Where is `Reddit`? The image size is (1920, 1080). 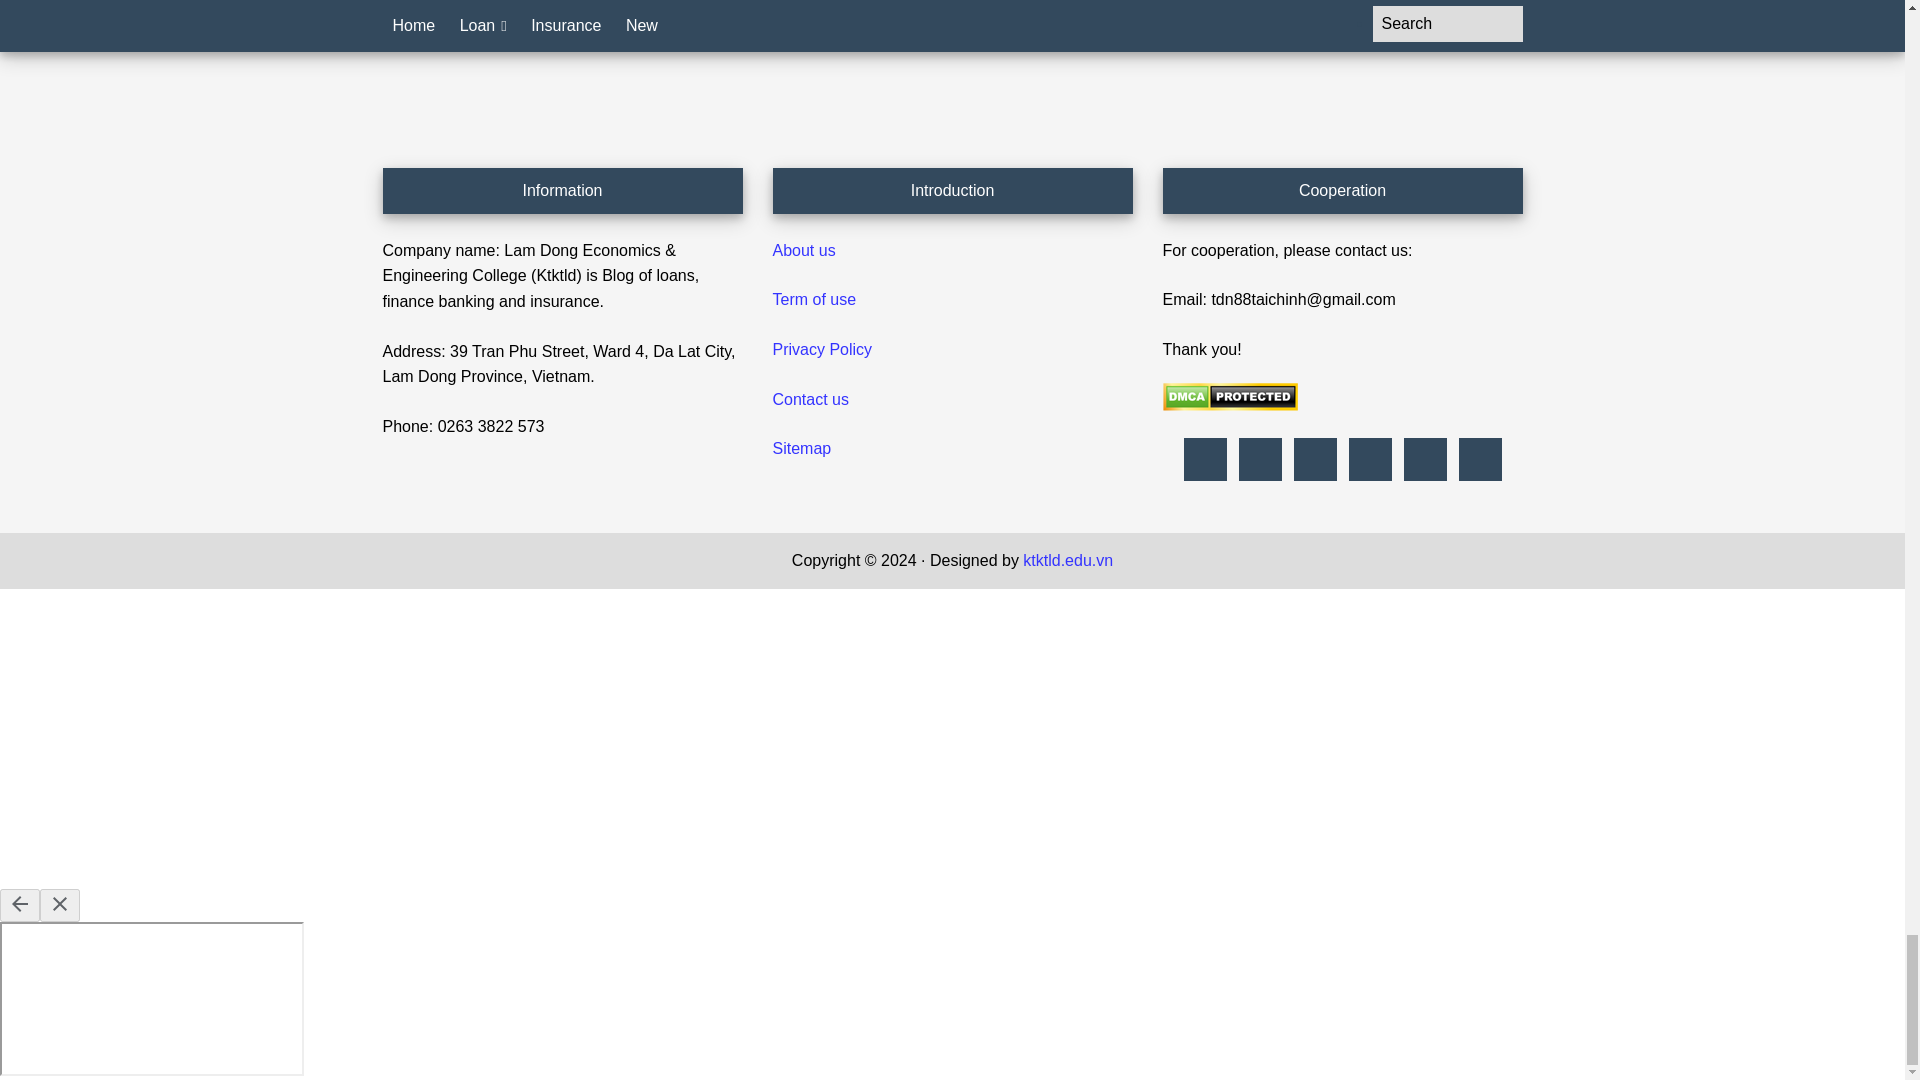 Reddit is located at coordinates (1314, 459).